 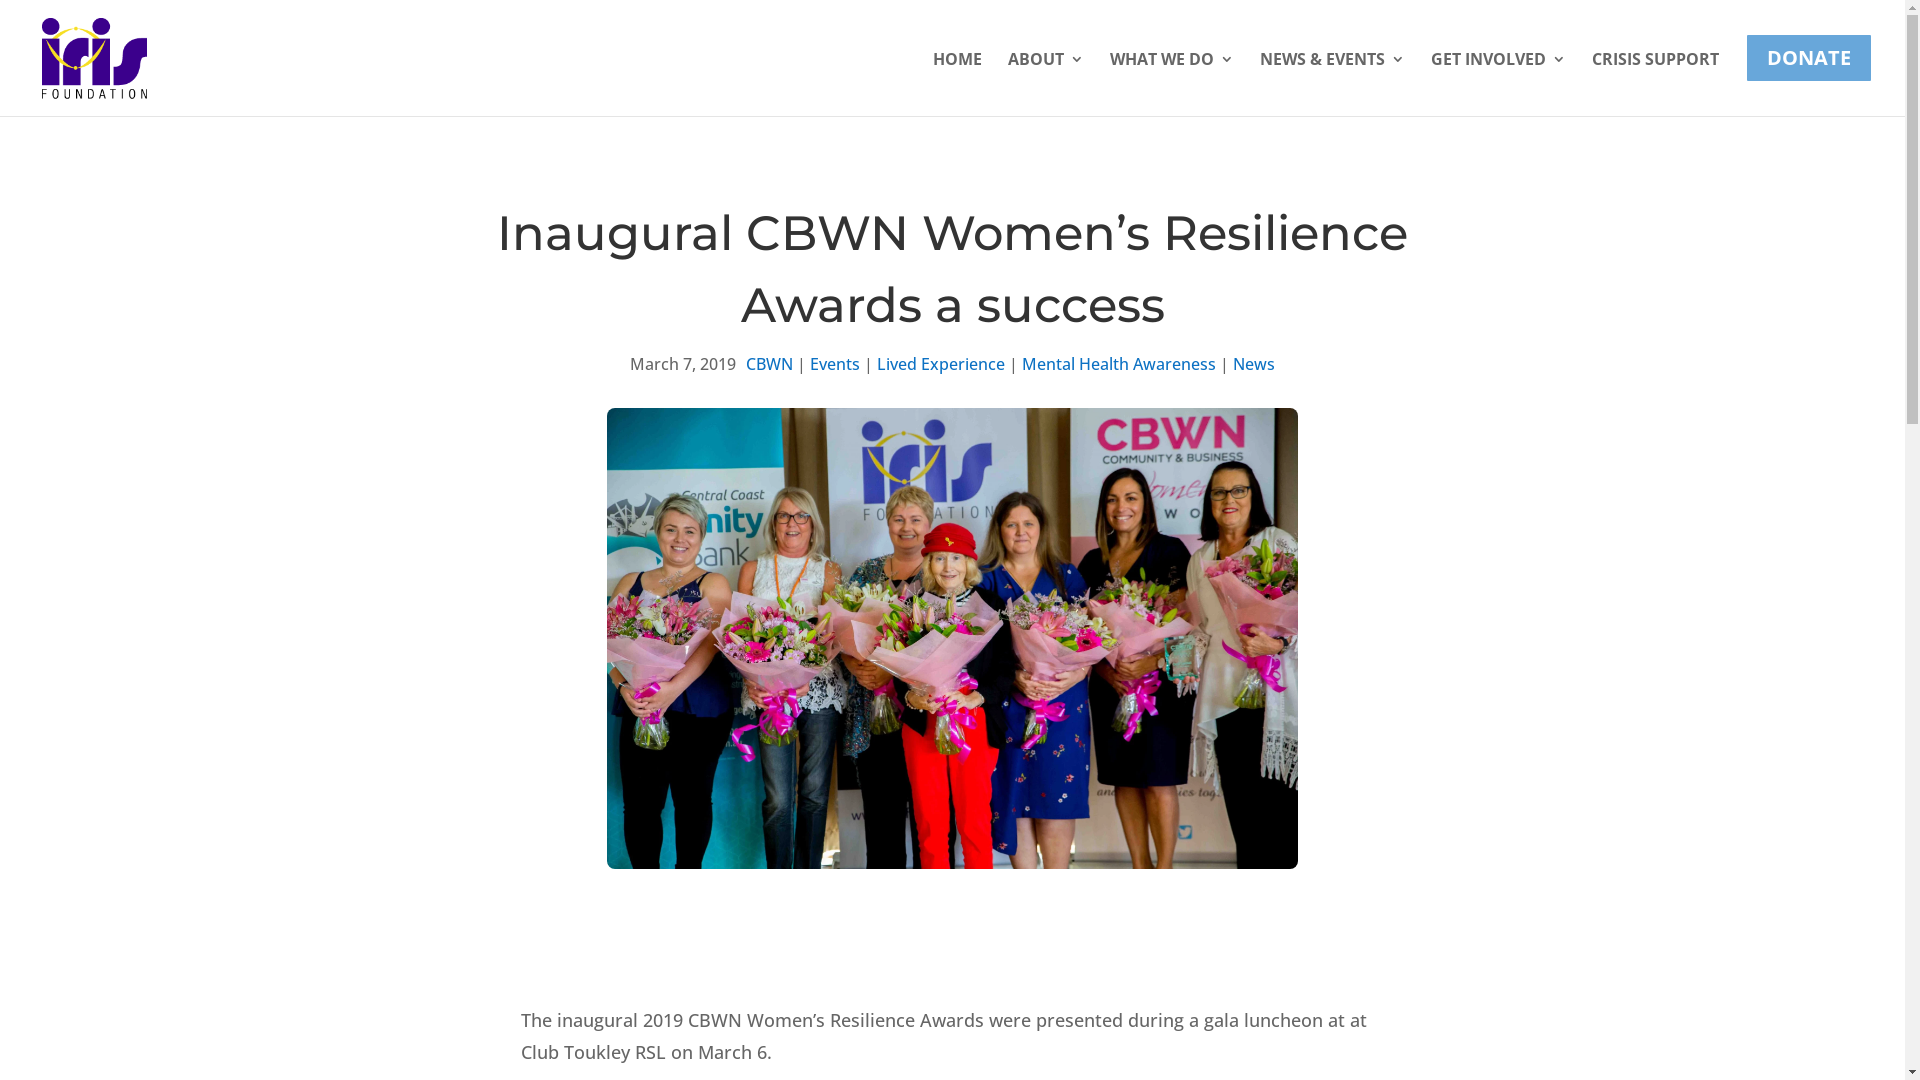 What do you see at coordinates (941, 364) in the screenshot?
I see `Lived Experience` at bounding box center [941, 364].